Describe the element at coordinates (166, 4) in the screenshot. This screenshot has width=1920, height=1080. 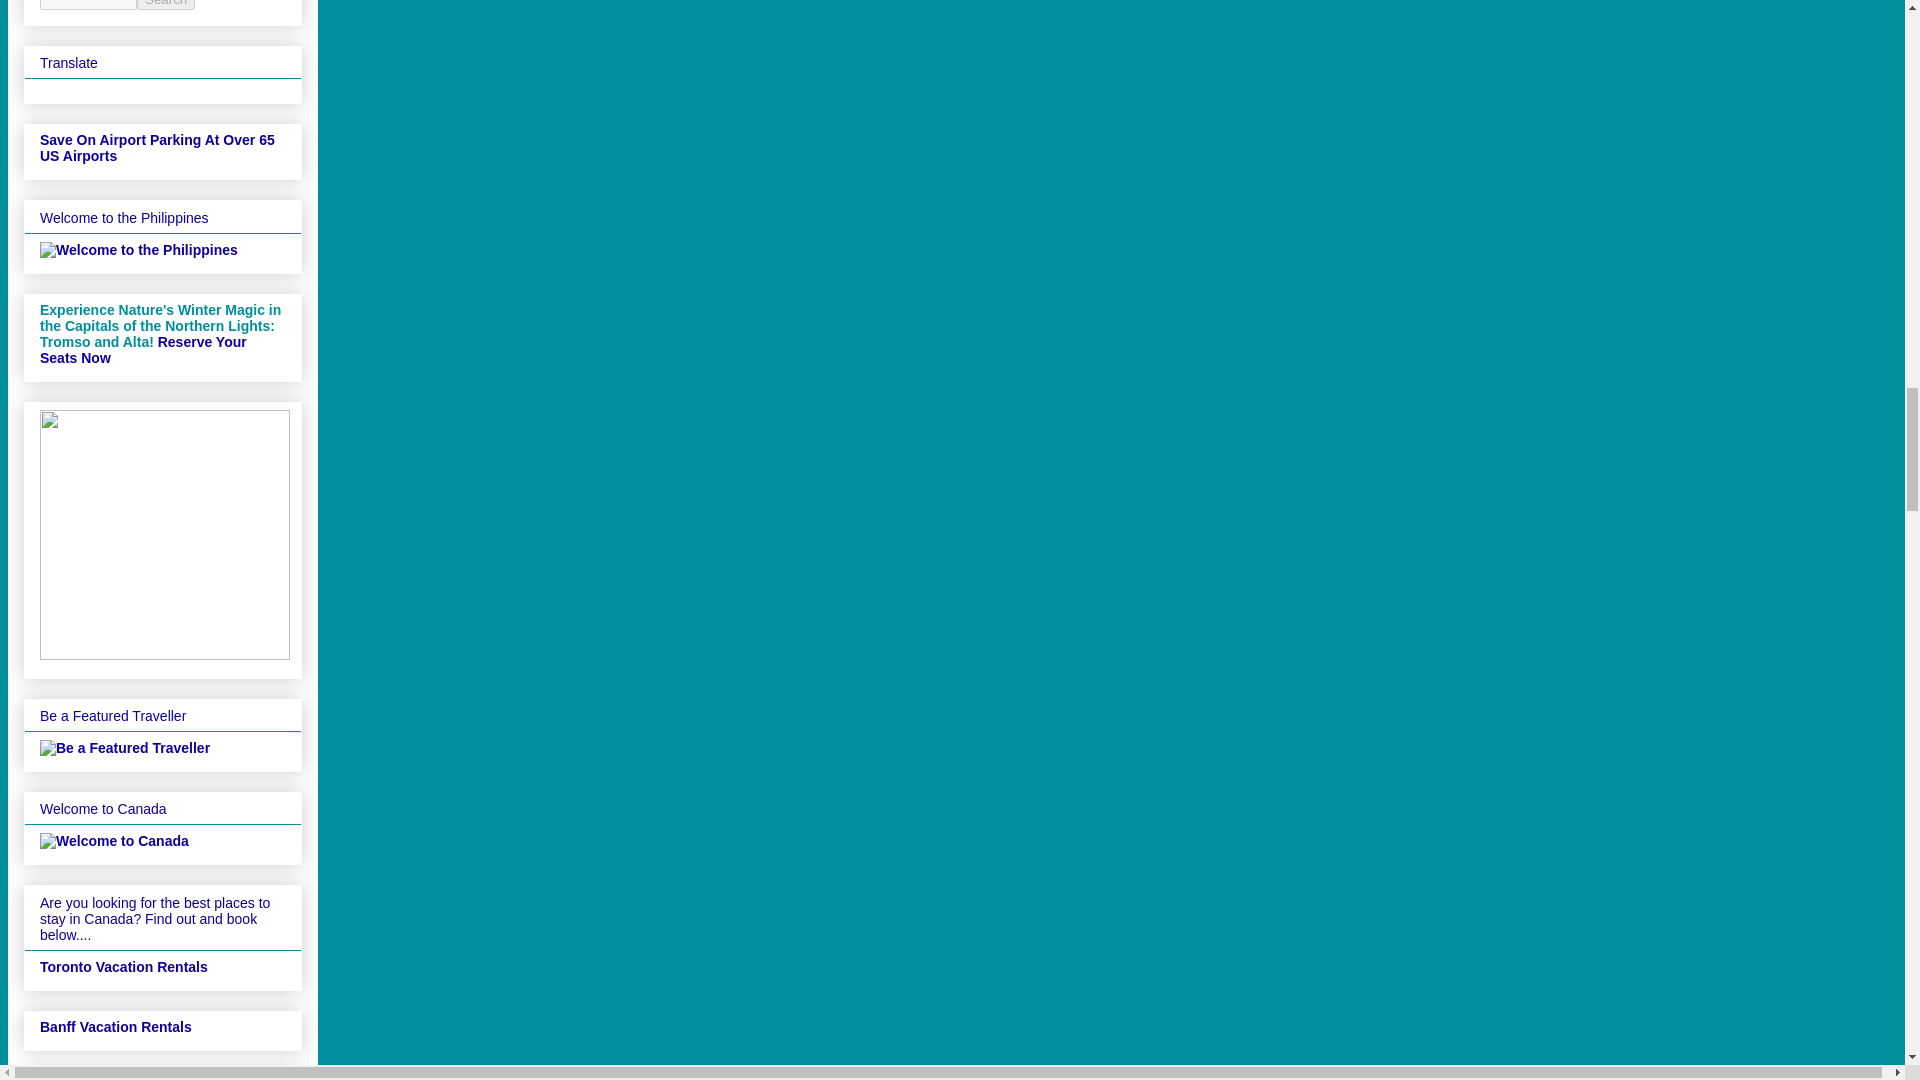
I see `search` at that location.